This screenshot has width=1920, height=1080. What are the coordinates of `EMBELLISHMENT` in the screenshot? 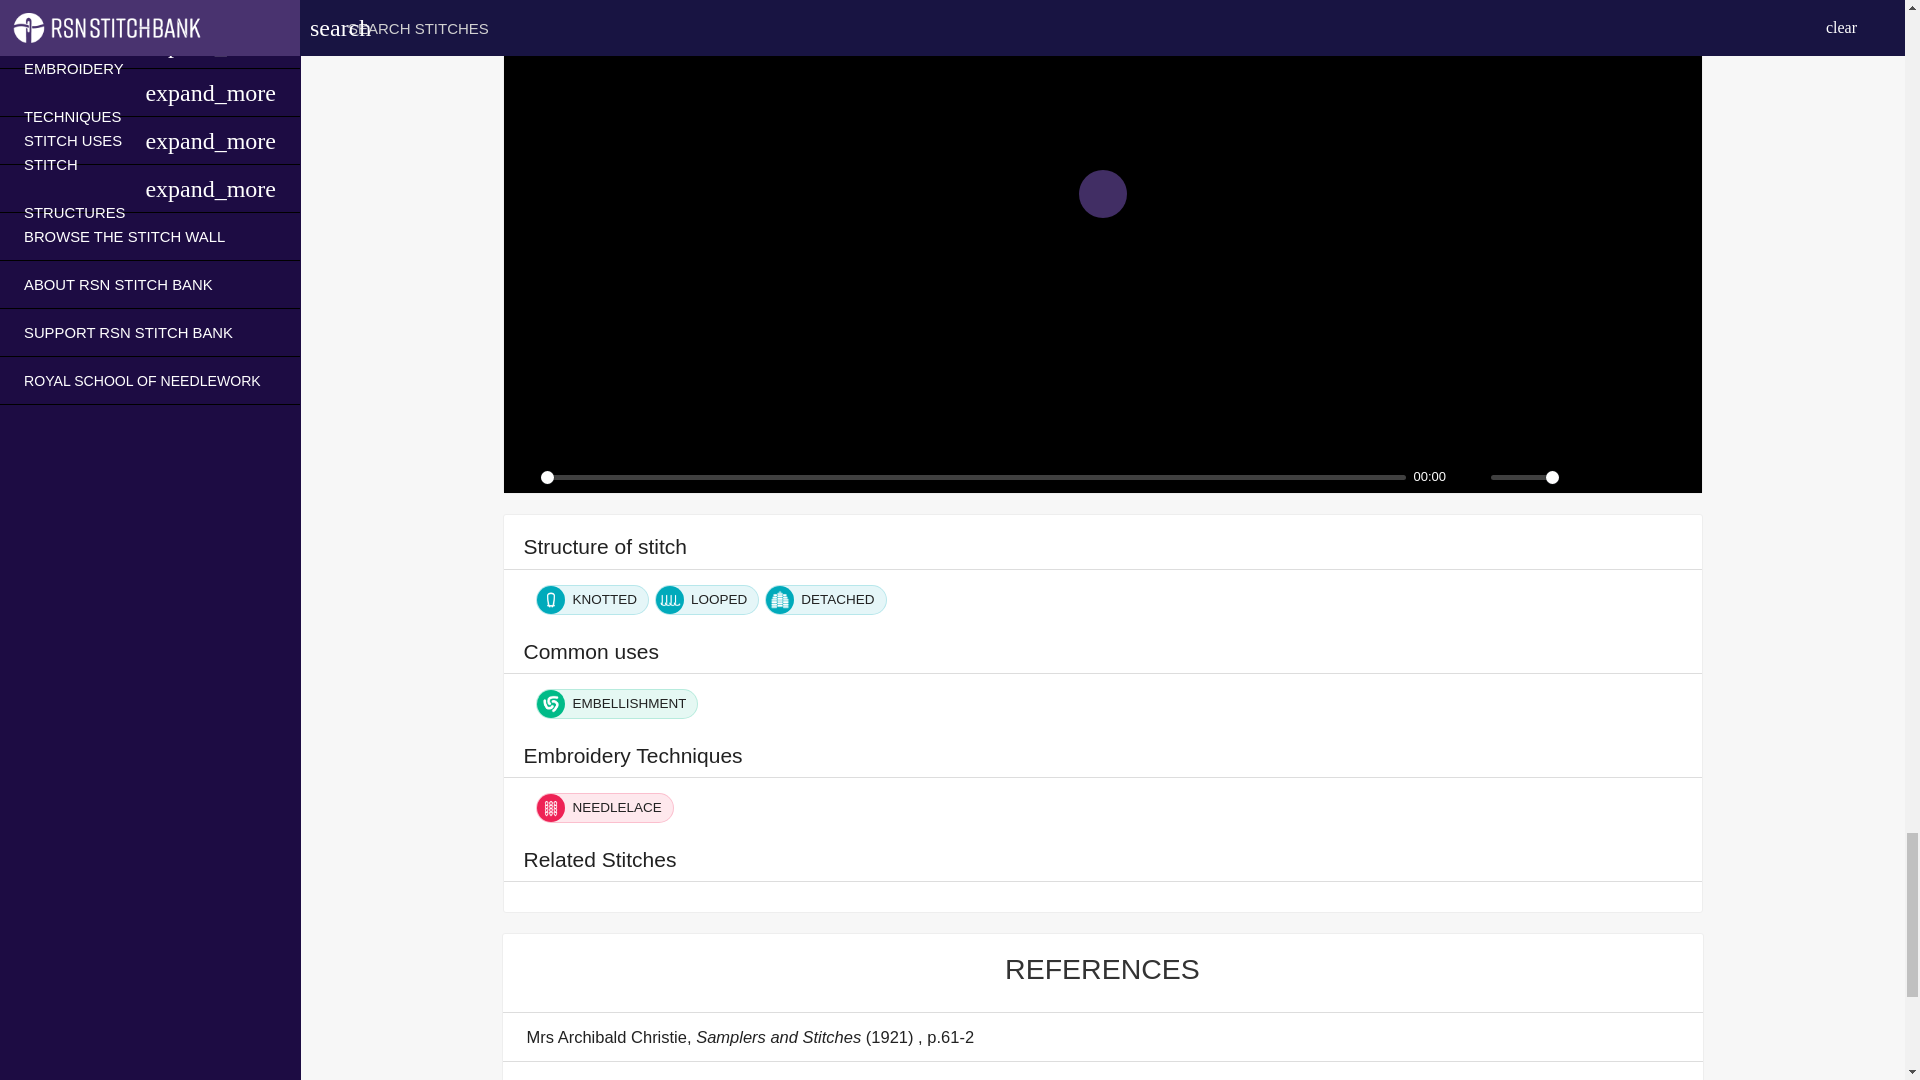 It's located at (616, 704).